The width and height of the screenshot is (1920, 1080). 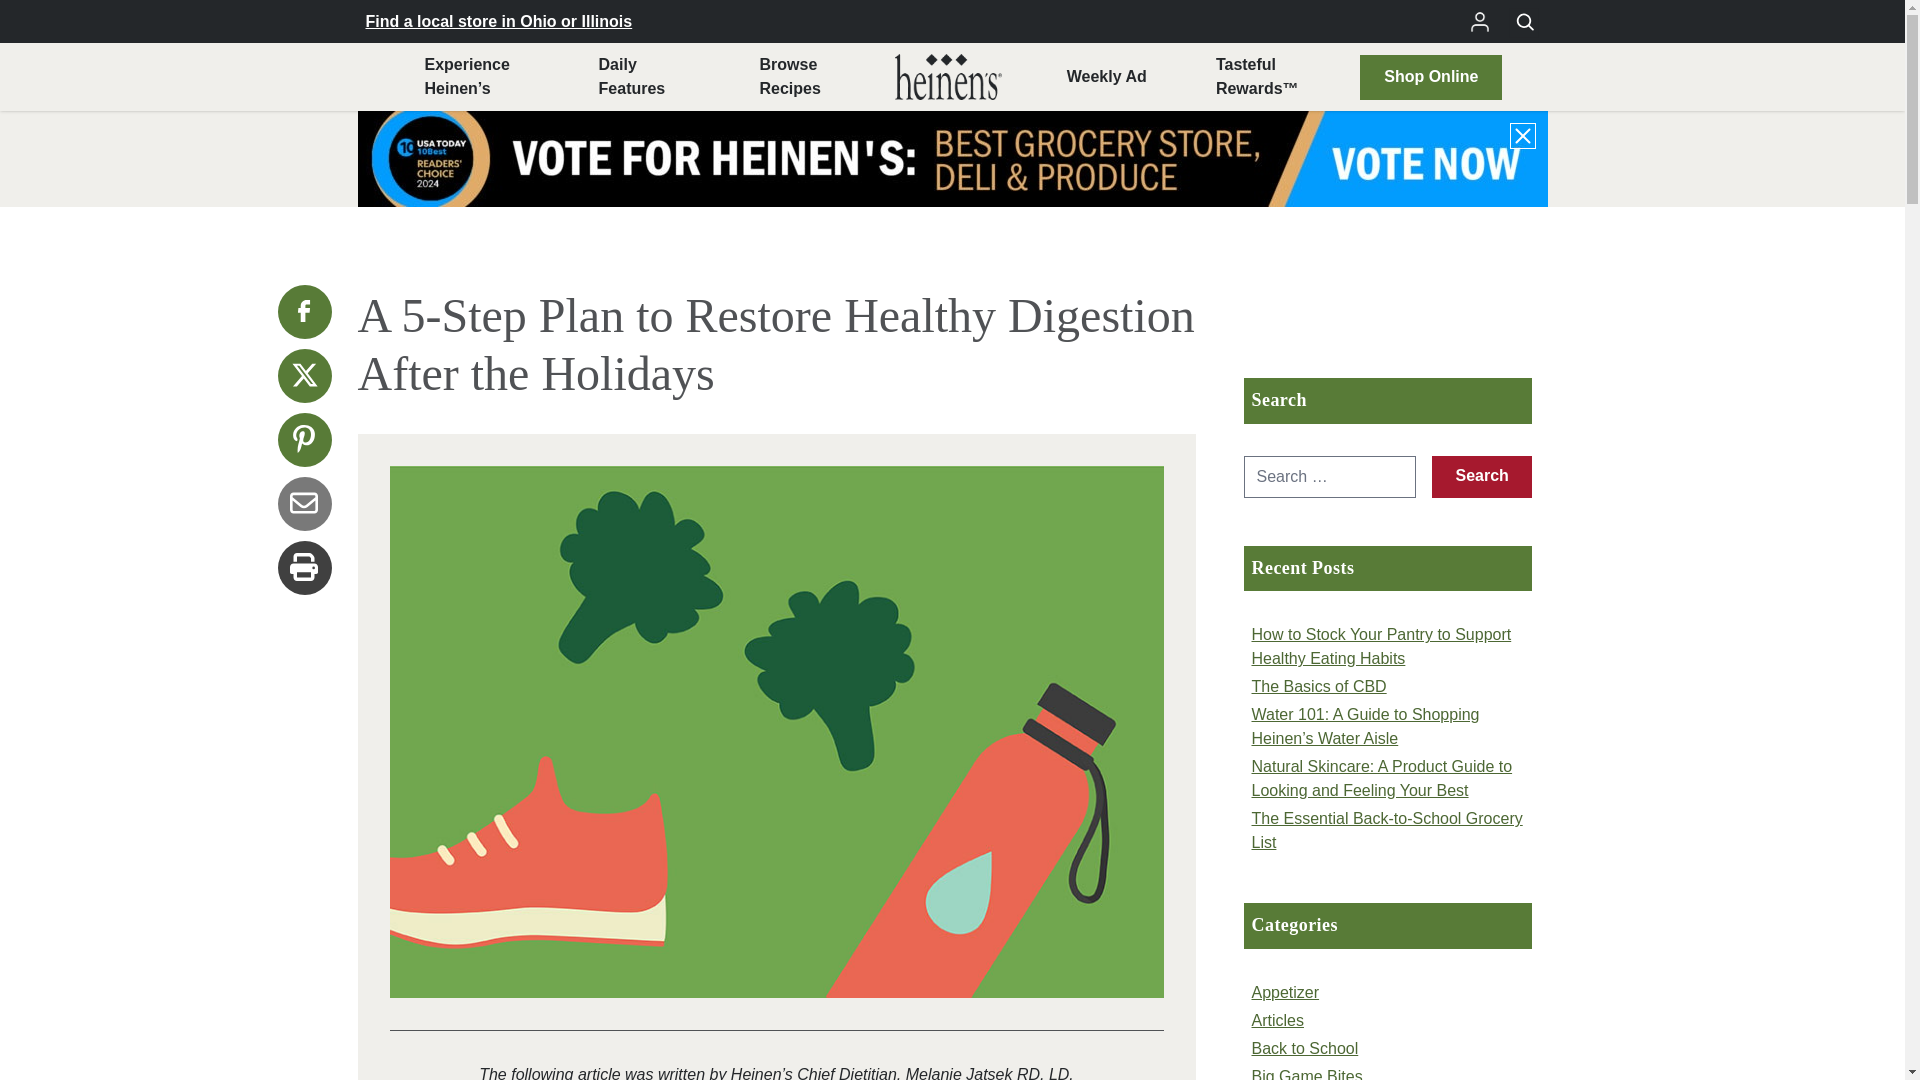 What do you see at coordinates (305, 504) in the screenshot?
I see `Send us an Email` at bounding box center [305, 504].